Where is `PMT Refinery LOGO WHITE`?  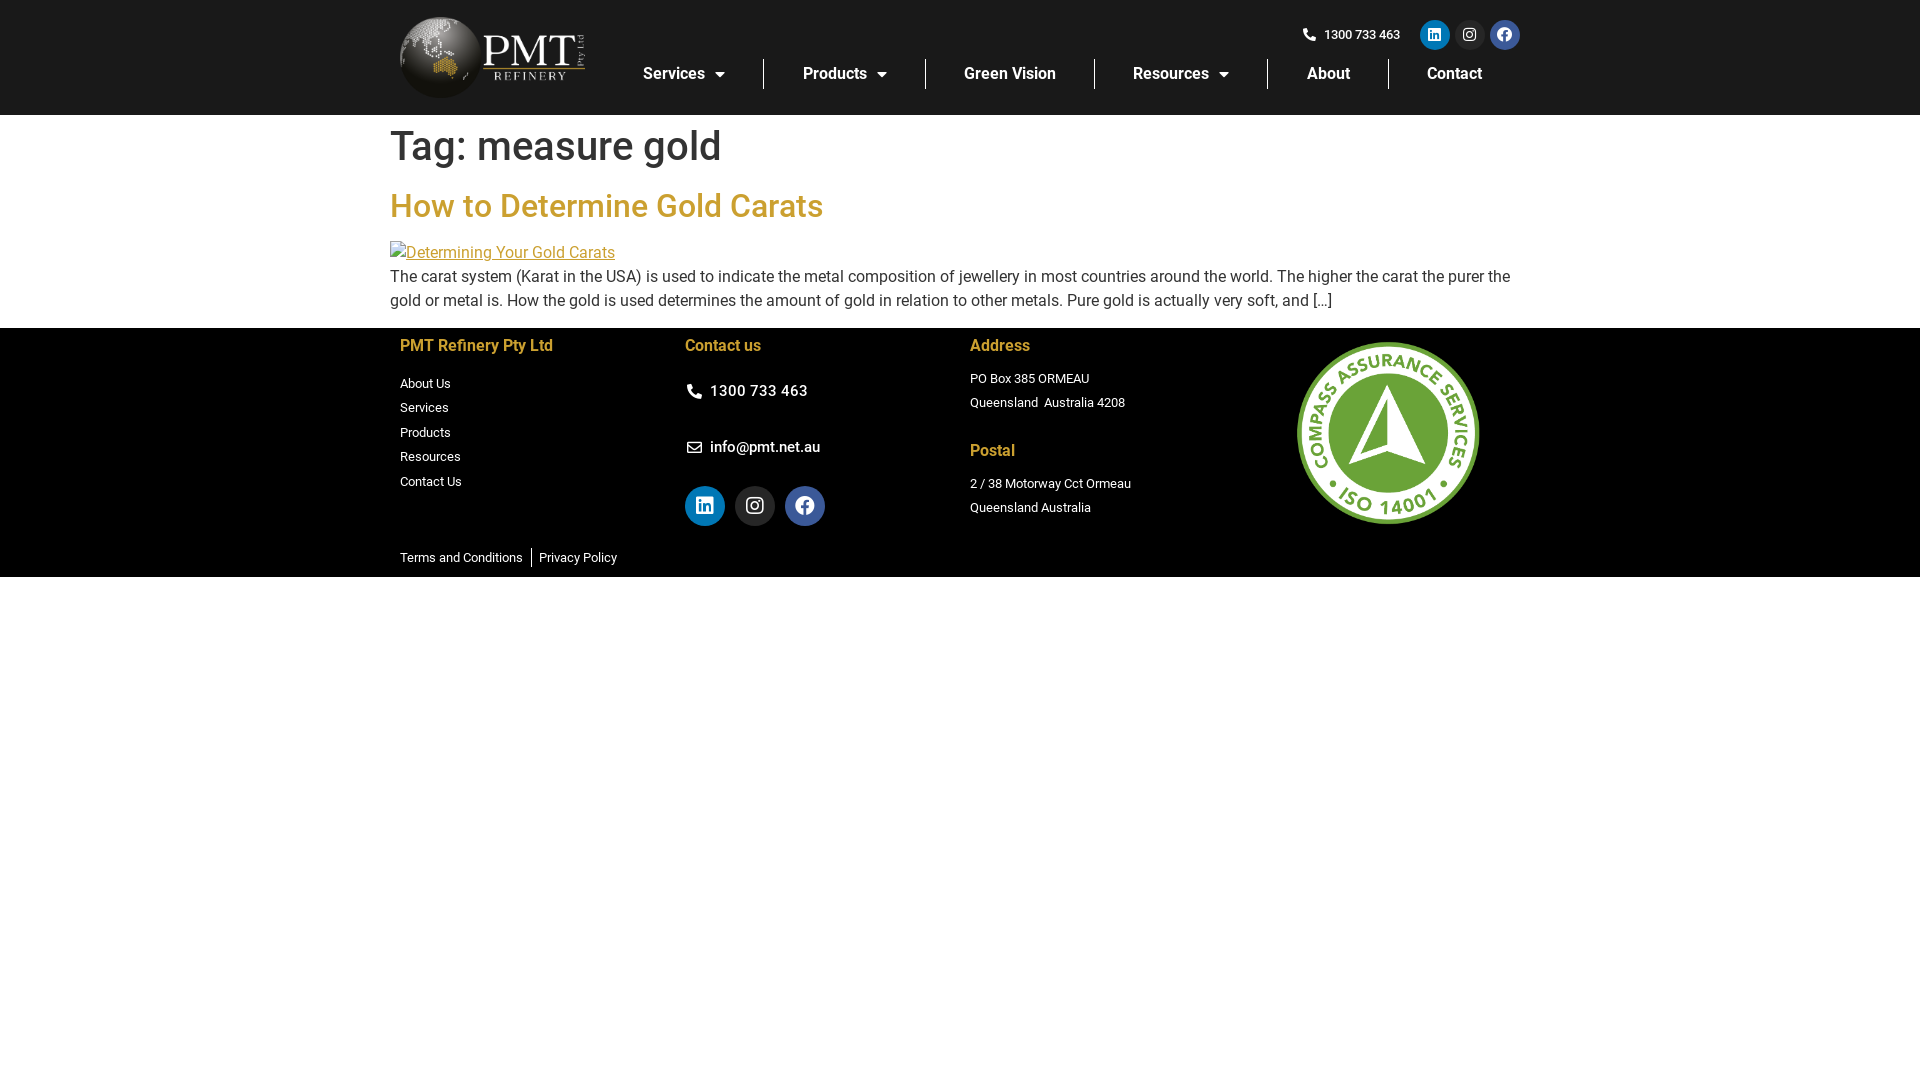 PMT Refinery LOGO WHITE is located at coordinates (492, 58).